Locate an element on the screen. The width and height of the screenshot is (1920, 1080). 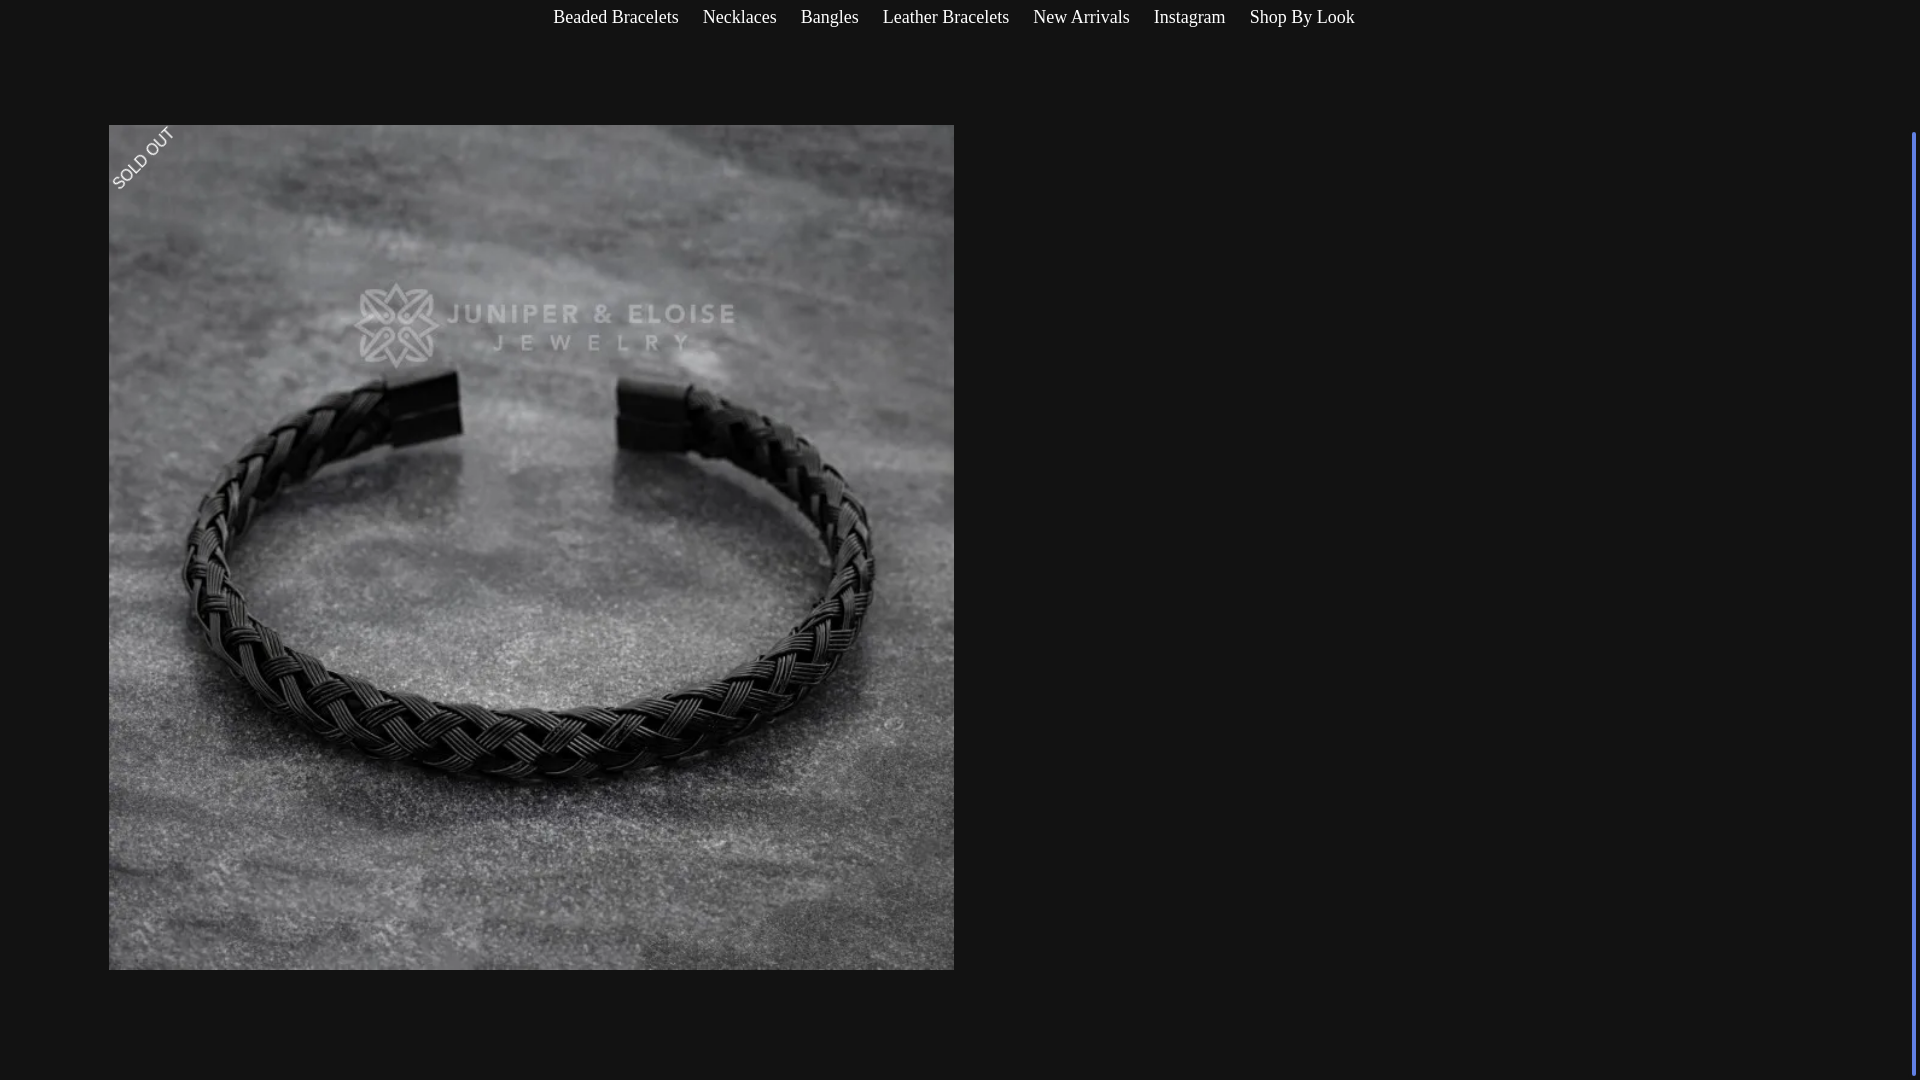
Instagram is located at coordinates (1190, 17).